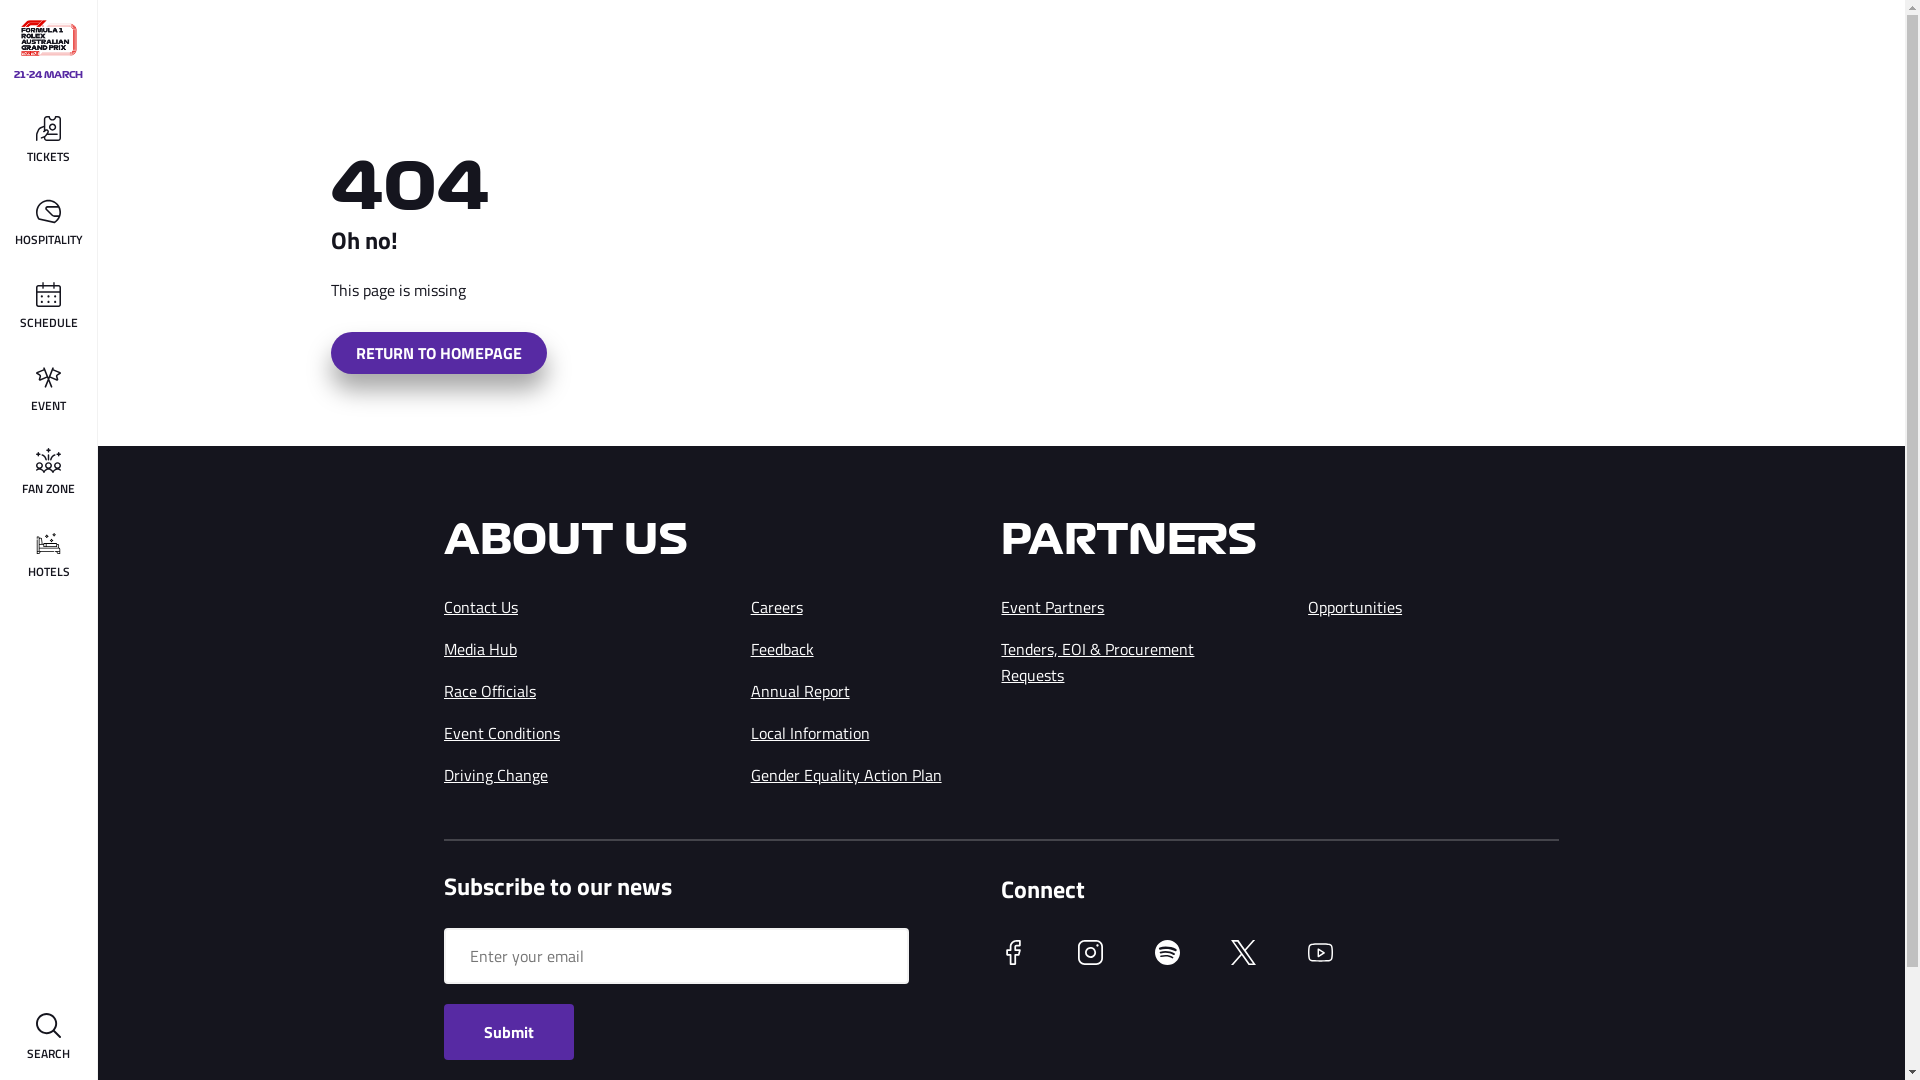 The image size is (1920, 1080). I want to click on YouTube, so click(1320, 959).